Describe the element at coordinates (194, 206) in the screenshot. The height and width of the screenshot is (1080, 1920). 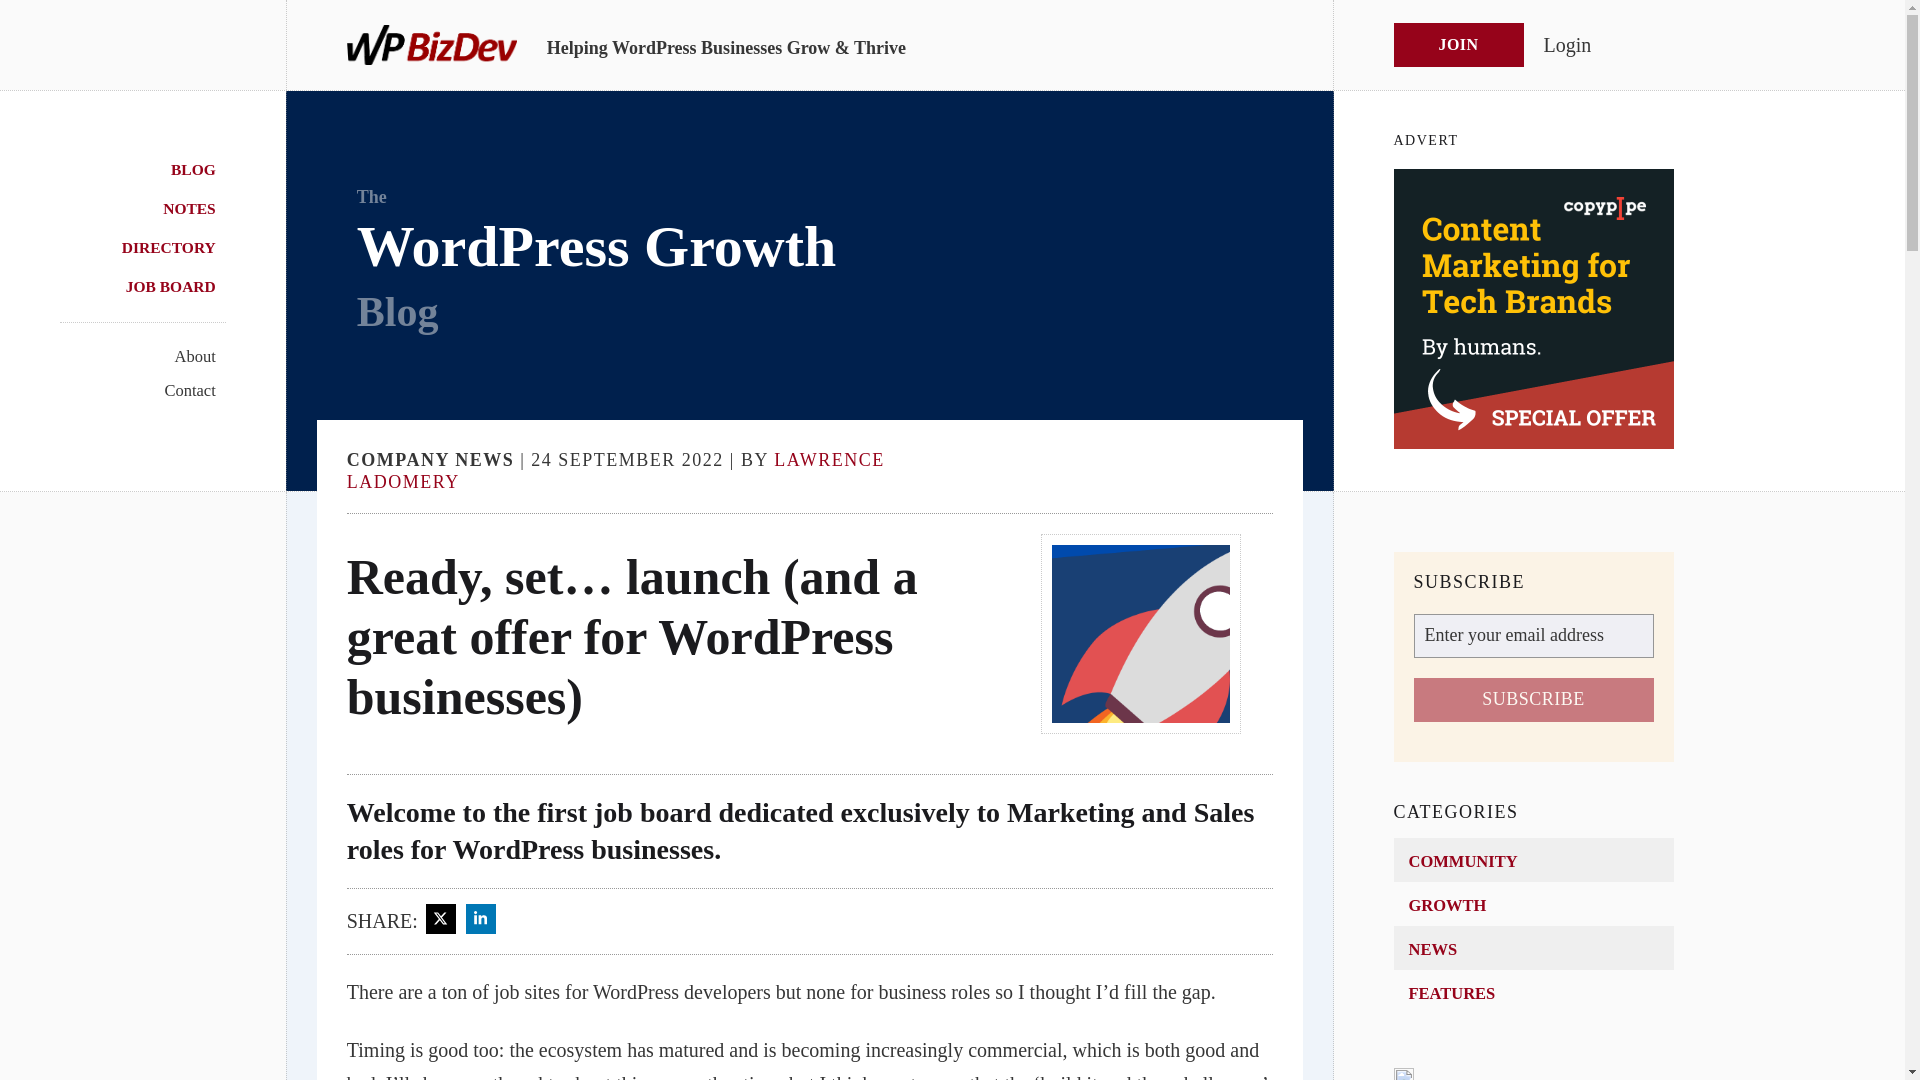
I see `NOTES` at that location.